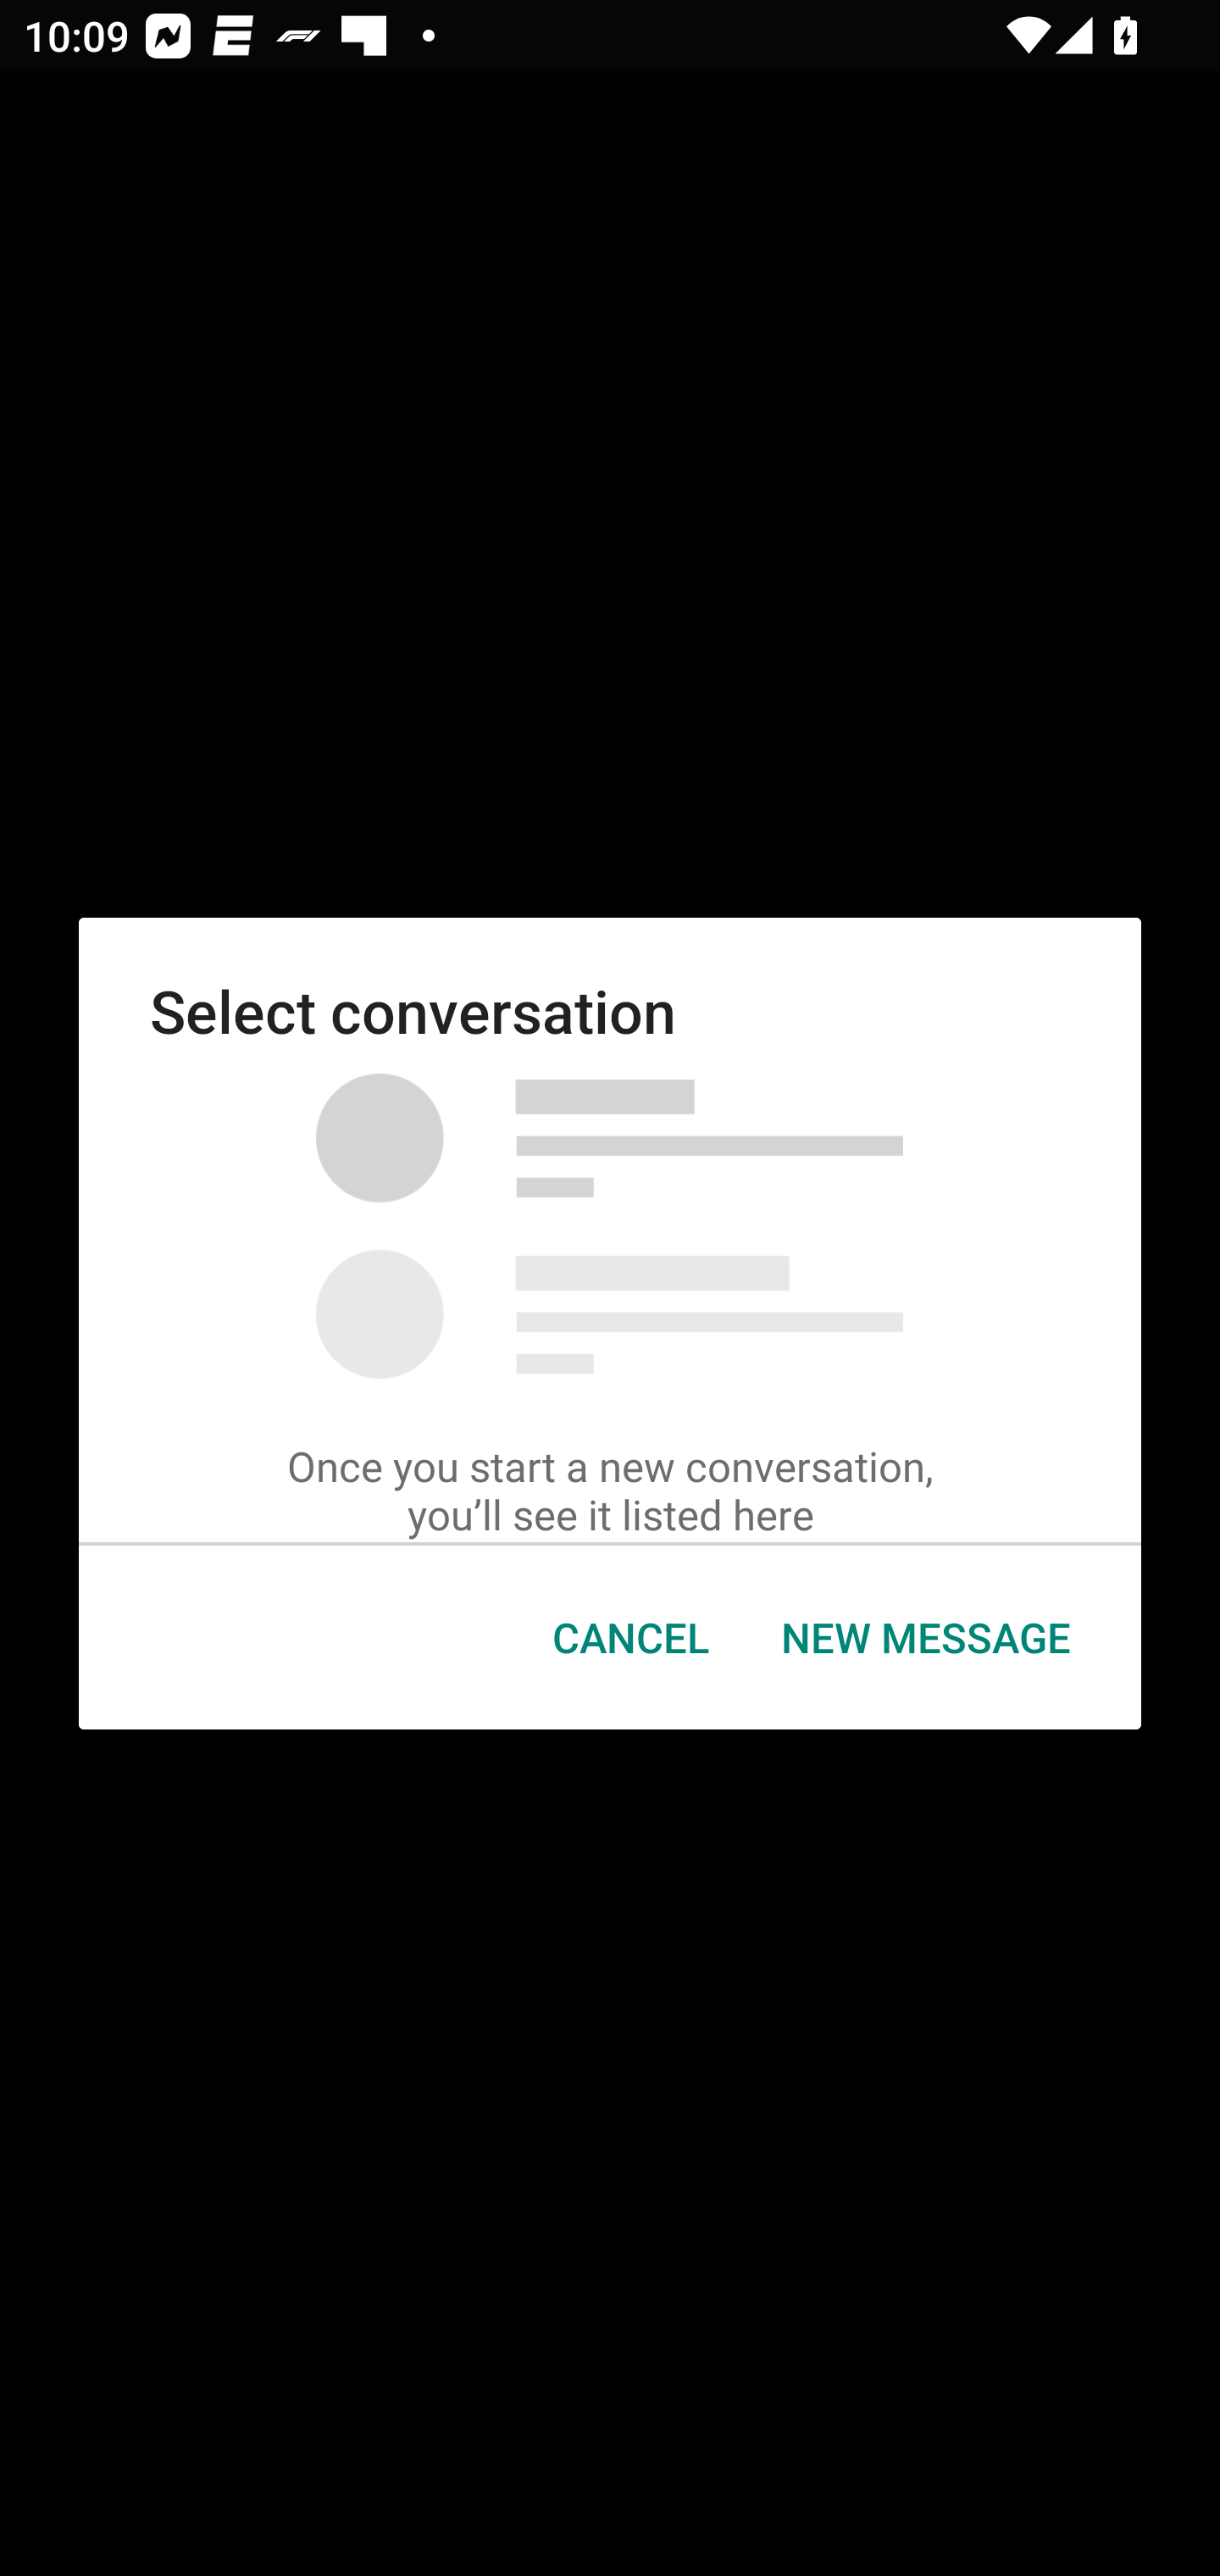 The height and width of the screenshot is (2576, 1220). What do you see at coordinates (630, 1638) in the screenshot?
I see `CANCEL` at bounding box center [630, 1638].